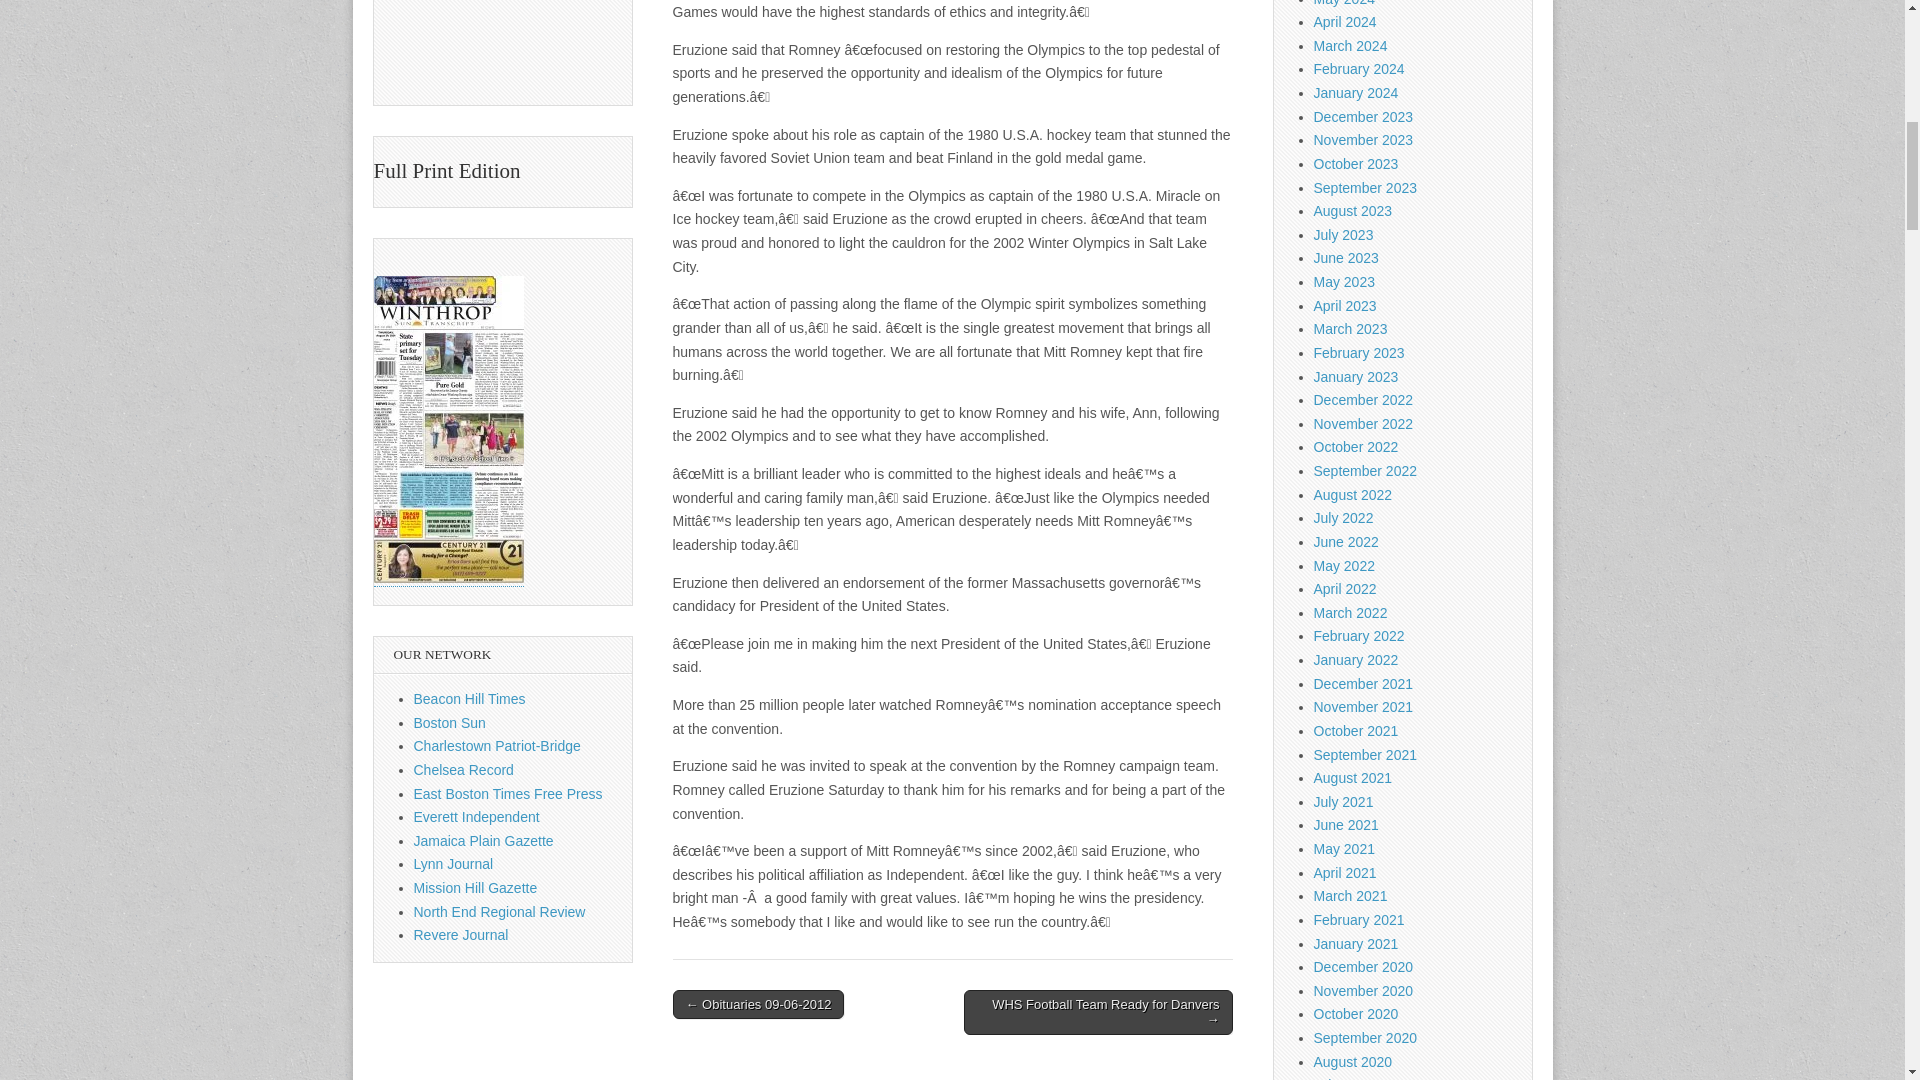 This screenshot has width=1920, height=1080. What do you see at coordinates (476, 888) in the screenshot?
I see `Mission Hill Gazette` at bounding box center [476, 888].